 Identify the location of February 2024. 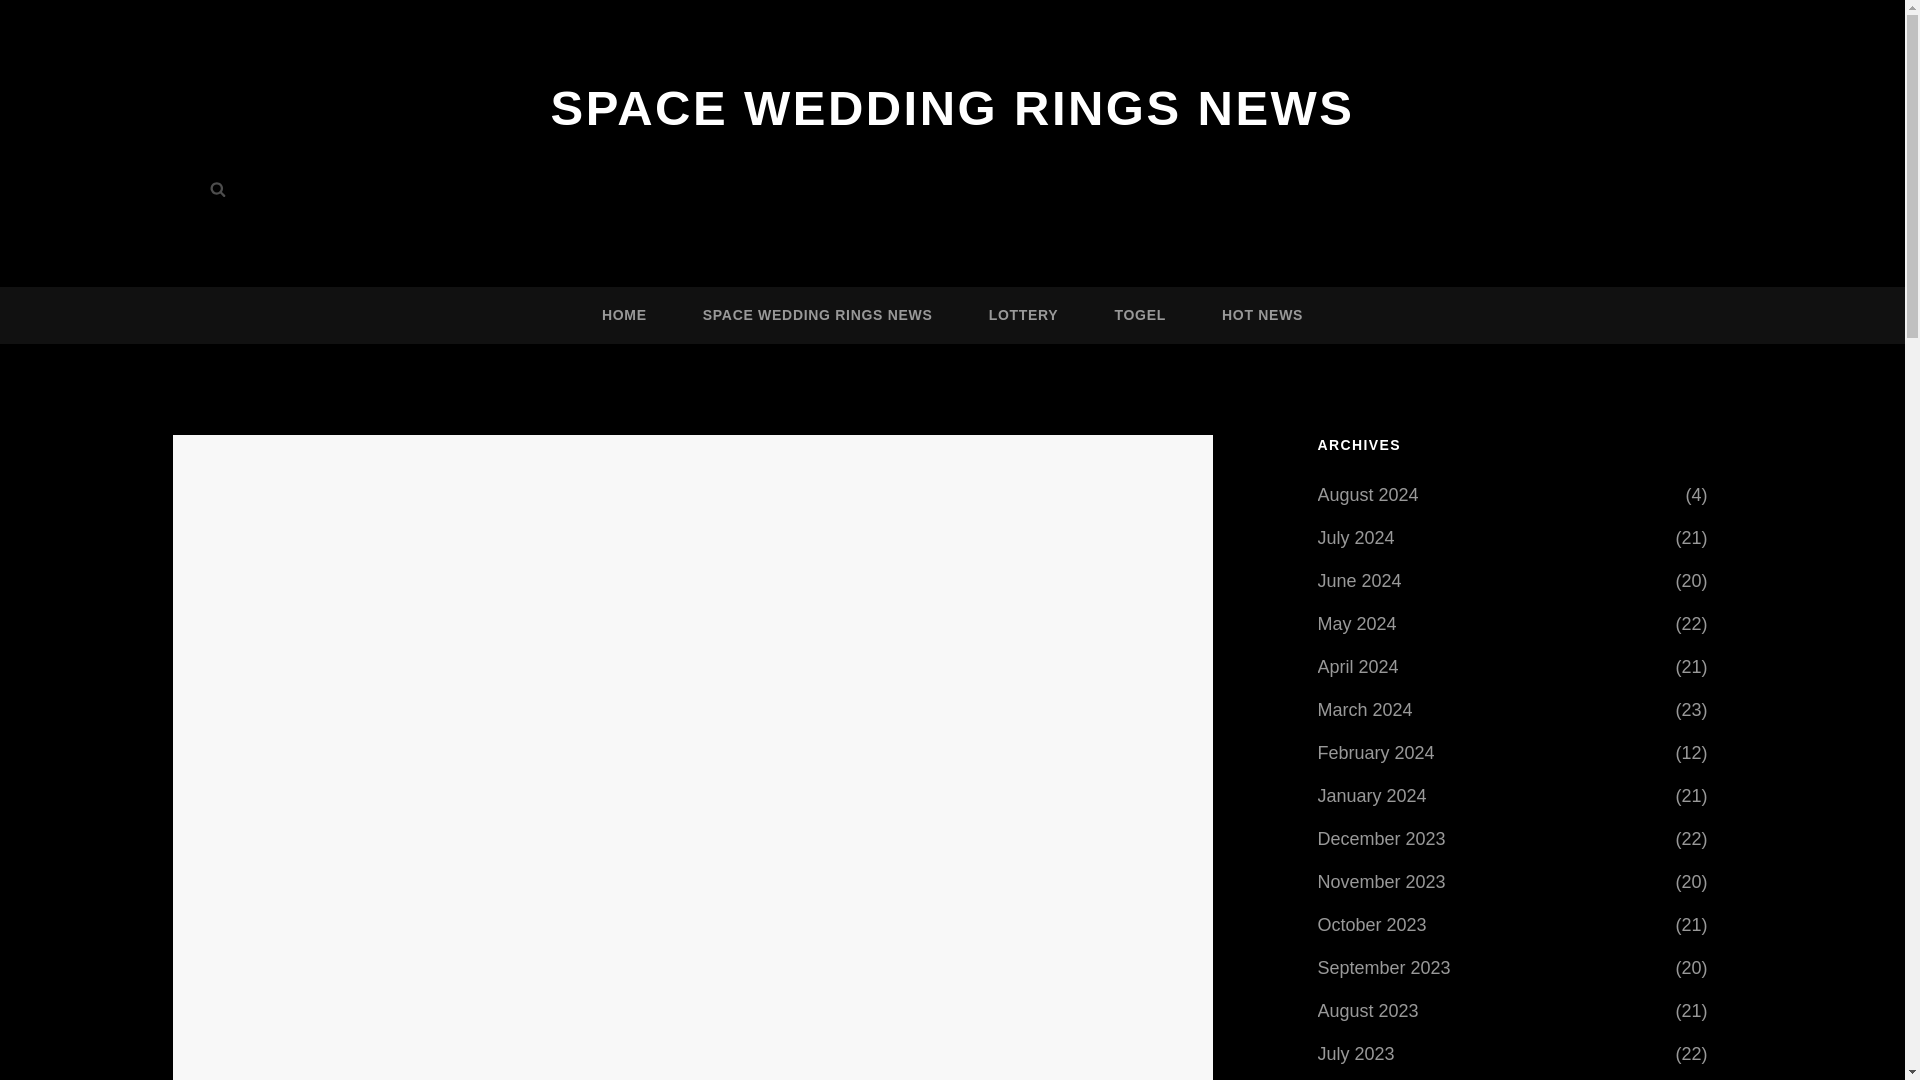
(1376, 753).